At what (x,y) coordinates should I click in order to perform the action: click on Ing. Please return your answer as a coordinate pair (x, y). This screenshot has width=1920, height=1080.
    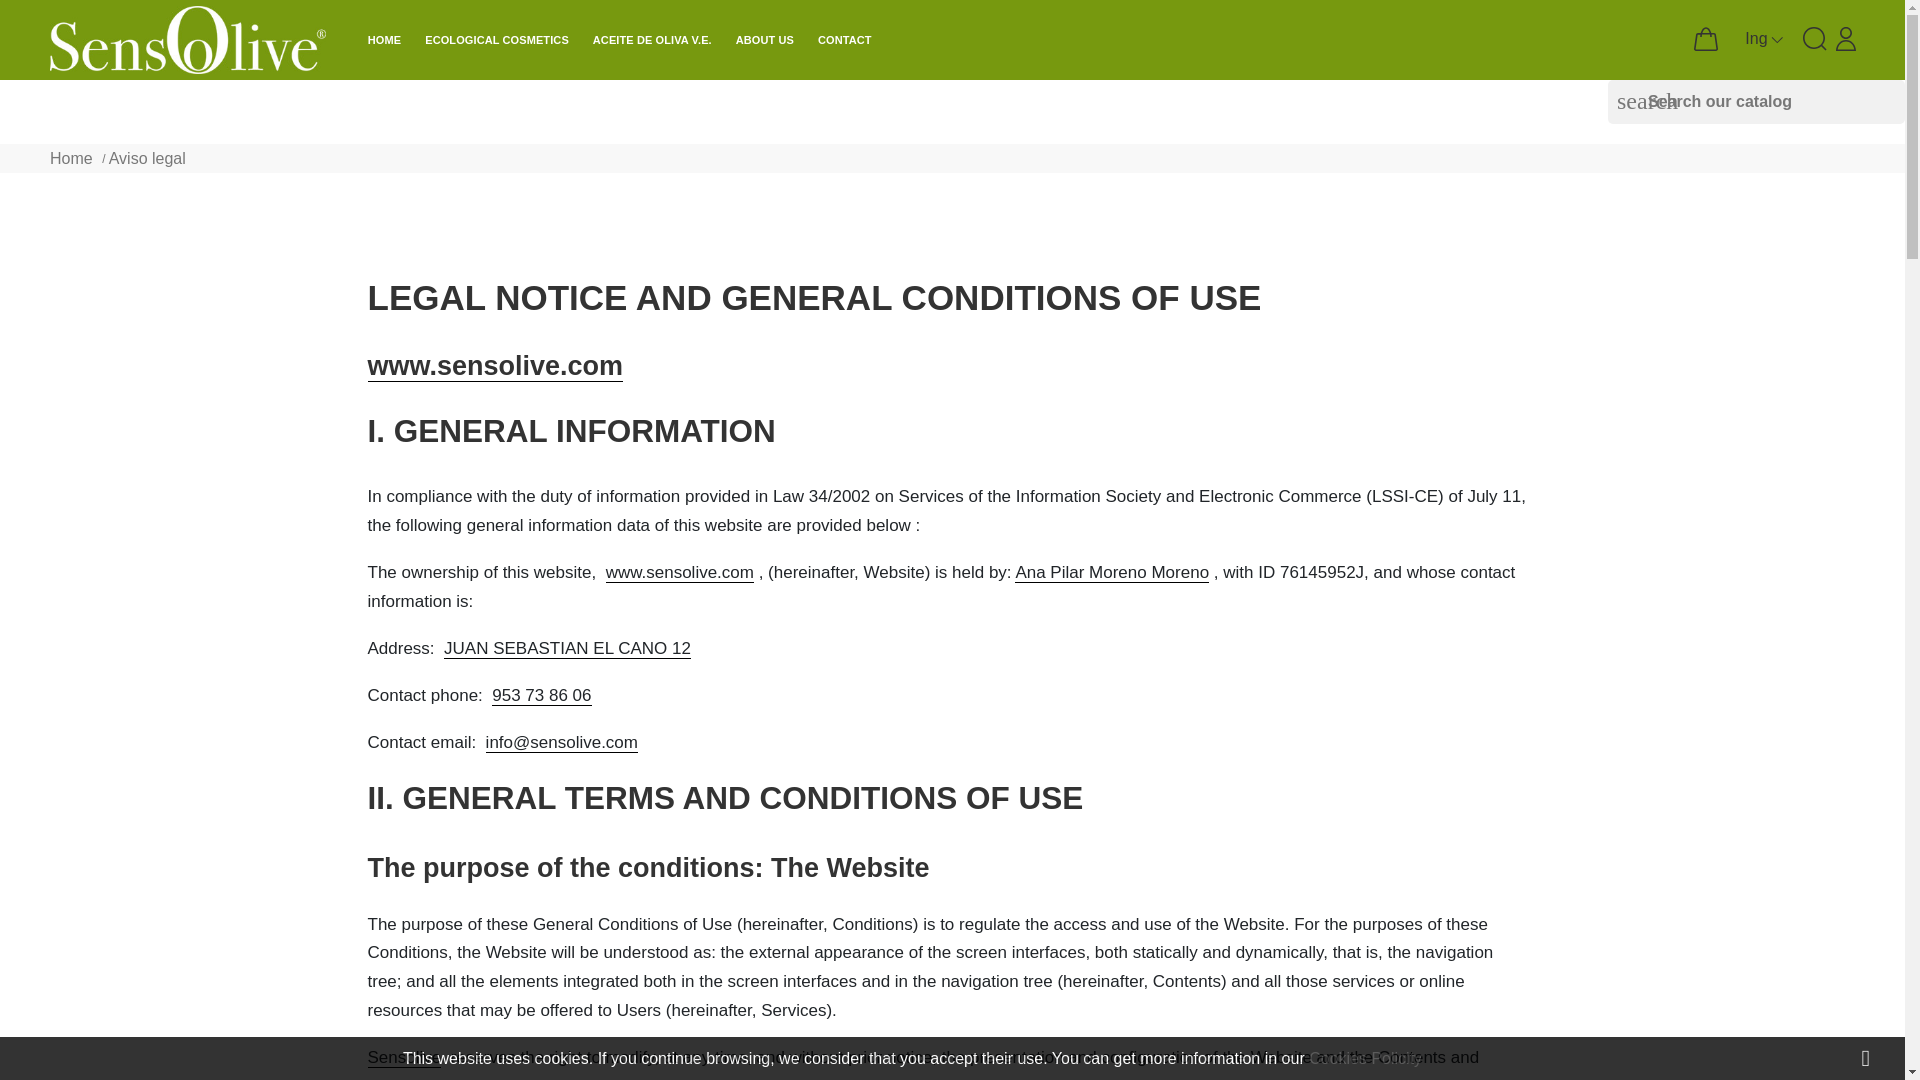
    Looking at the image, I should click on (1765, 38).